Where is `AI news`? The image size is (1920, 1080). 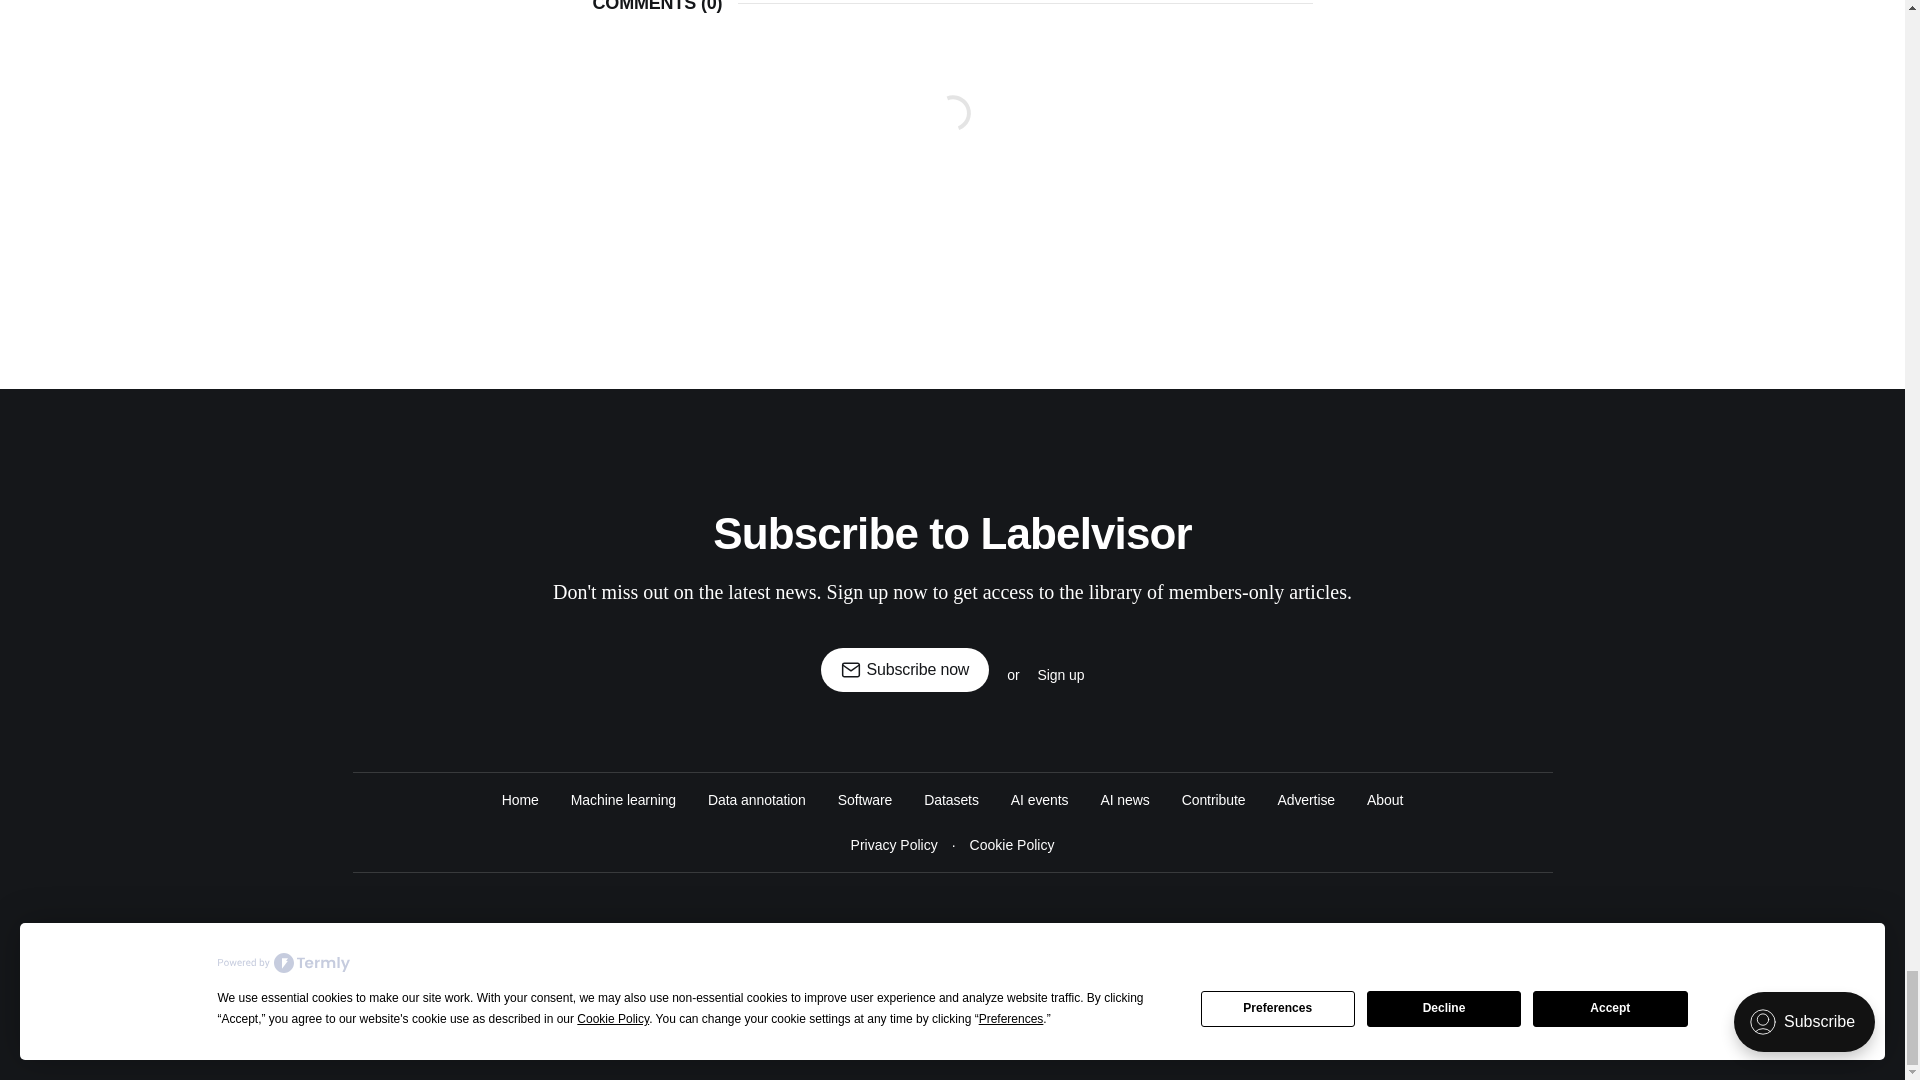 AI news is located at coordinates (1124, 800).